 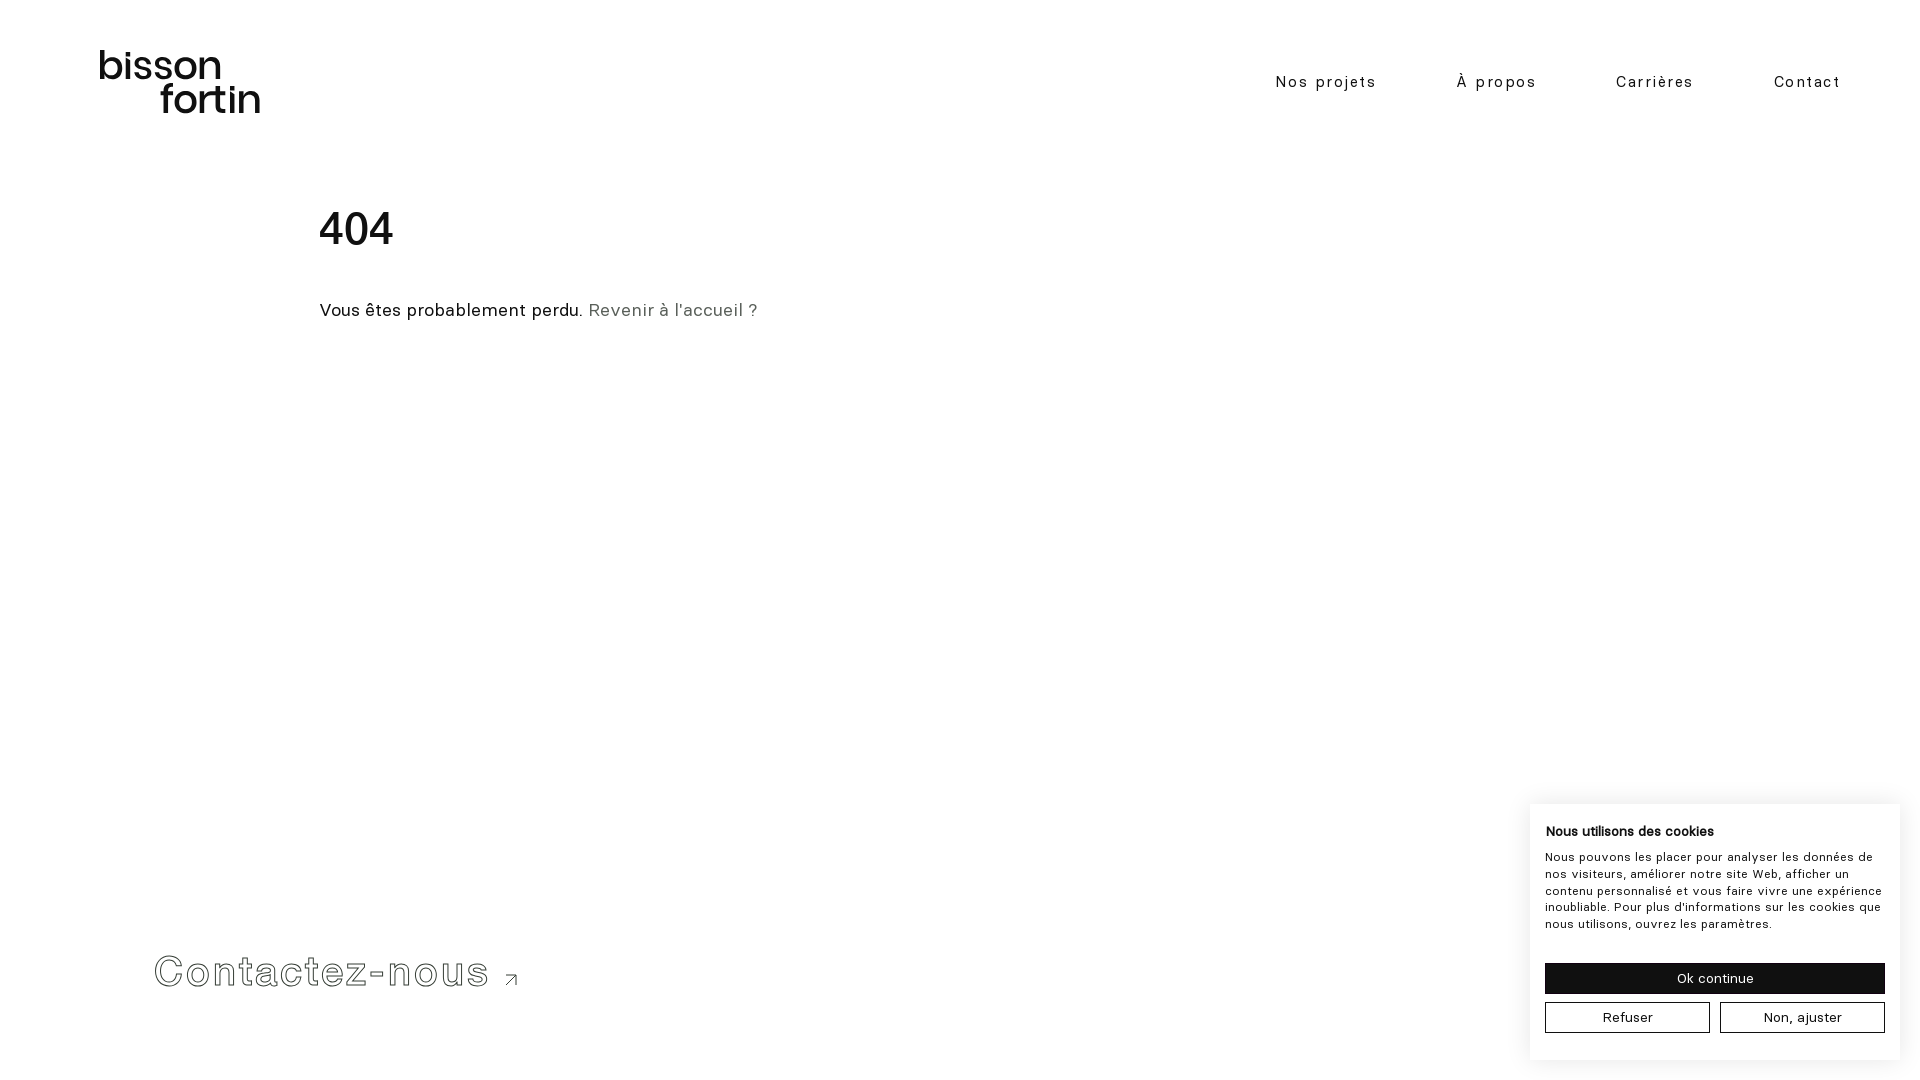 What do you see at coordinates (1802, 1018) in the screenshot?
I see `Non, ajuster` at bounding box center [1802, 1018].